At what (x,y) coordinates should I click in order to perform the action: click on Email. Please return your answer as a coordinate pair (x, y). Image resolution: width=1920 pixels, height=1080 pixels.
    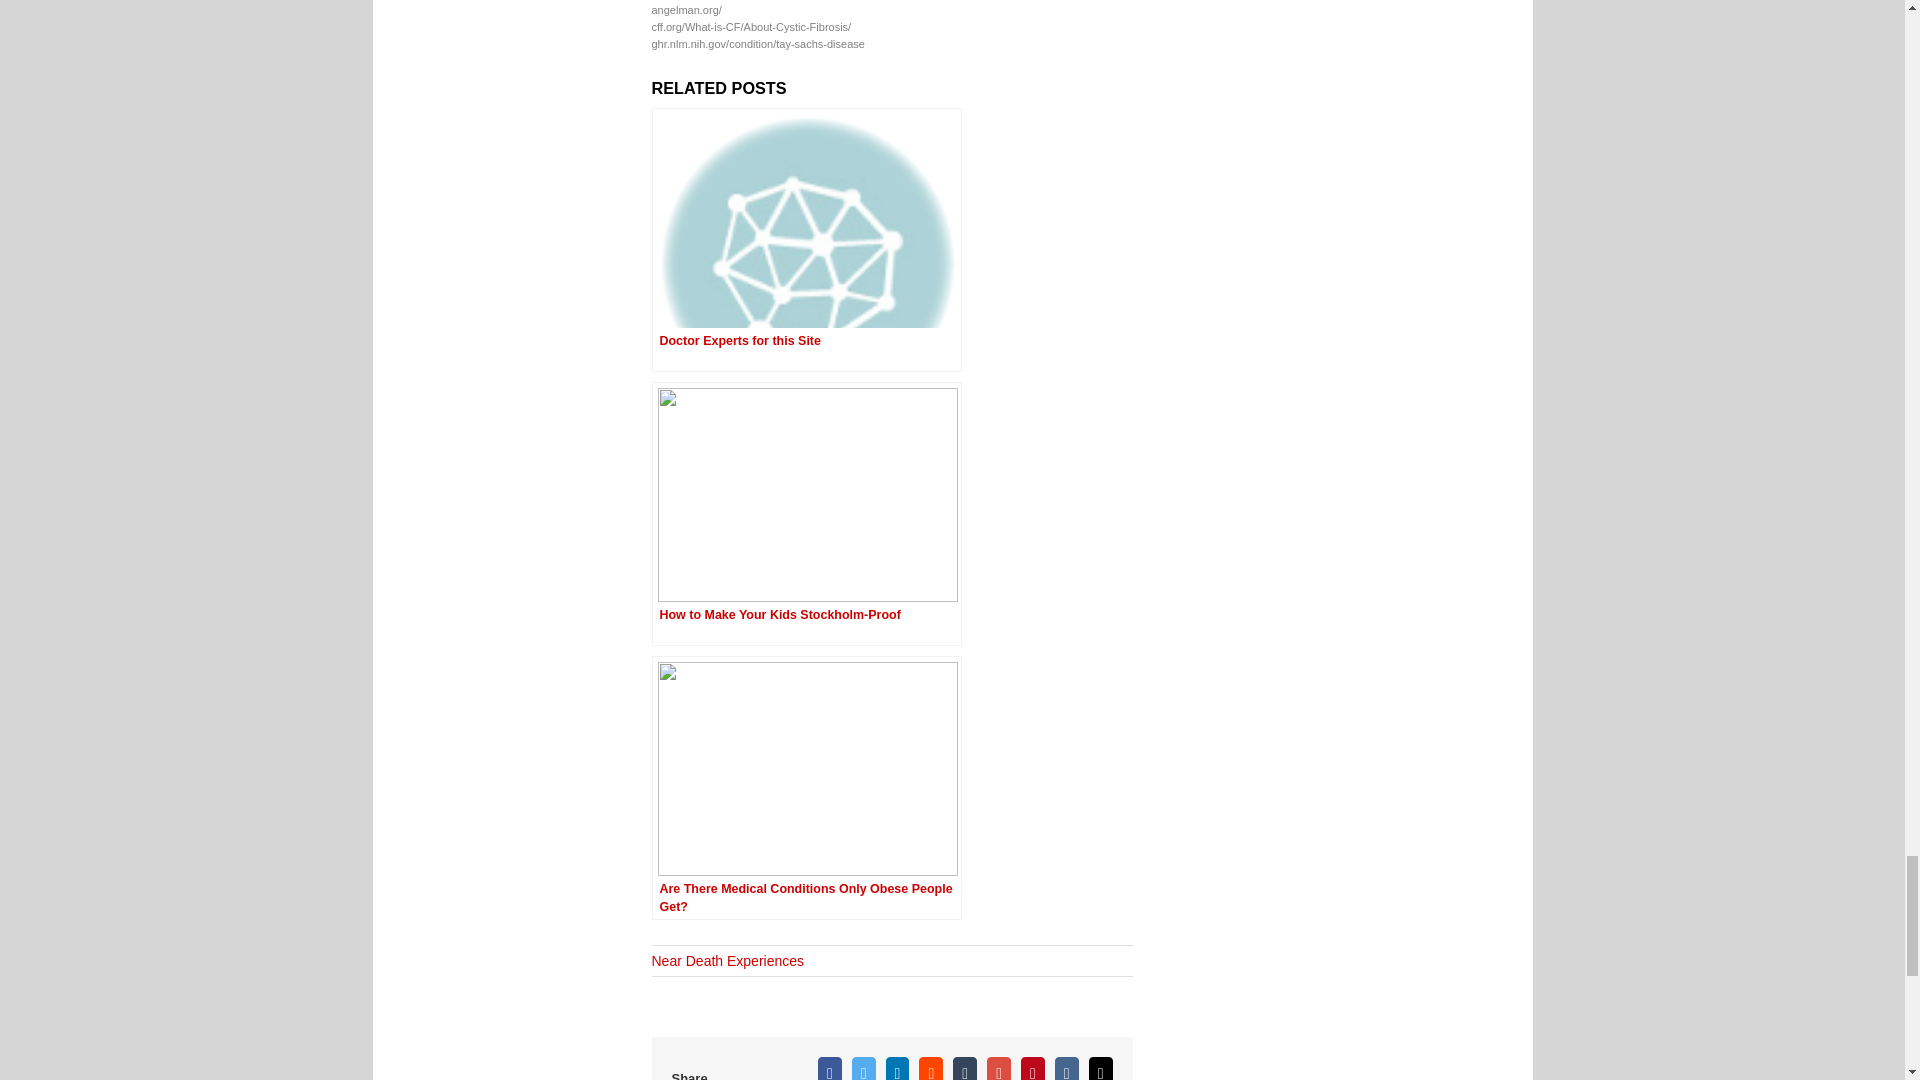
    Looking at the image, I should click on (1100, 1068).